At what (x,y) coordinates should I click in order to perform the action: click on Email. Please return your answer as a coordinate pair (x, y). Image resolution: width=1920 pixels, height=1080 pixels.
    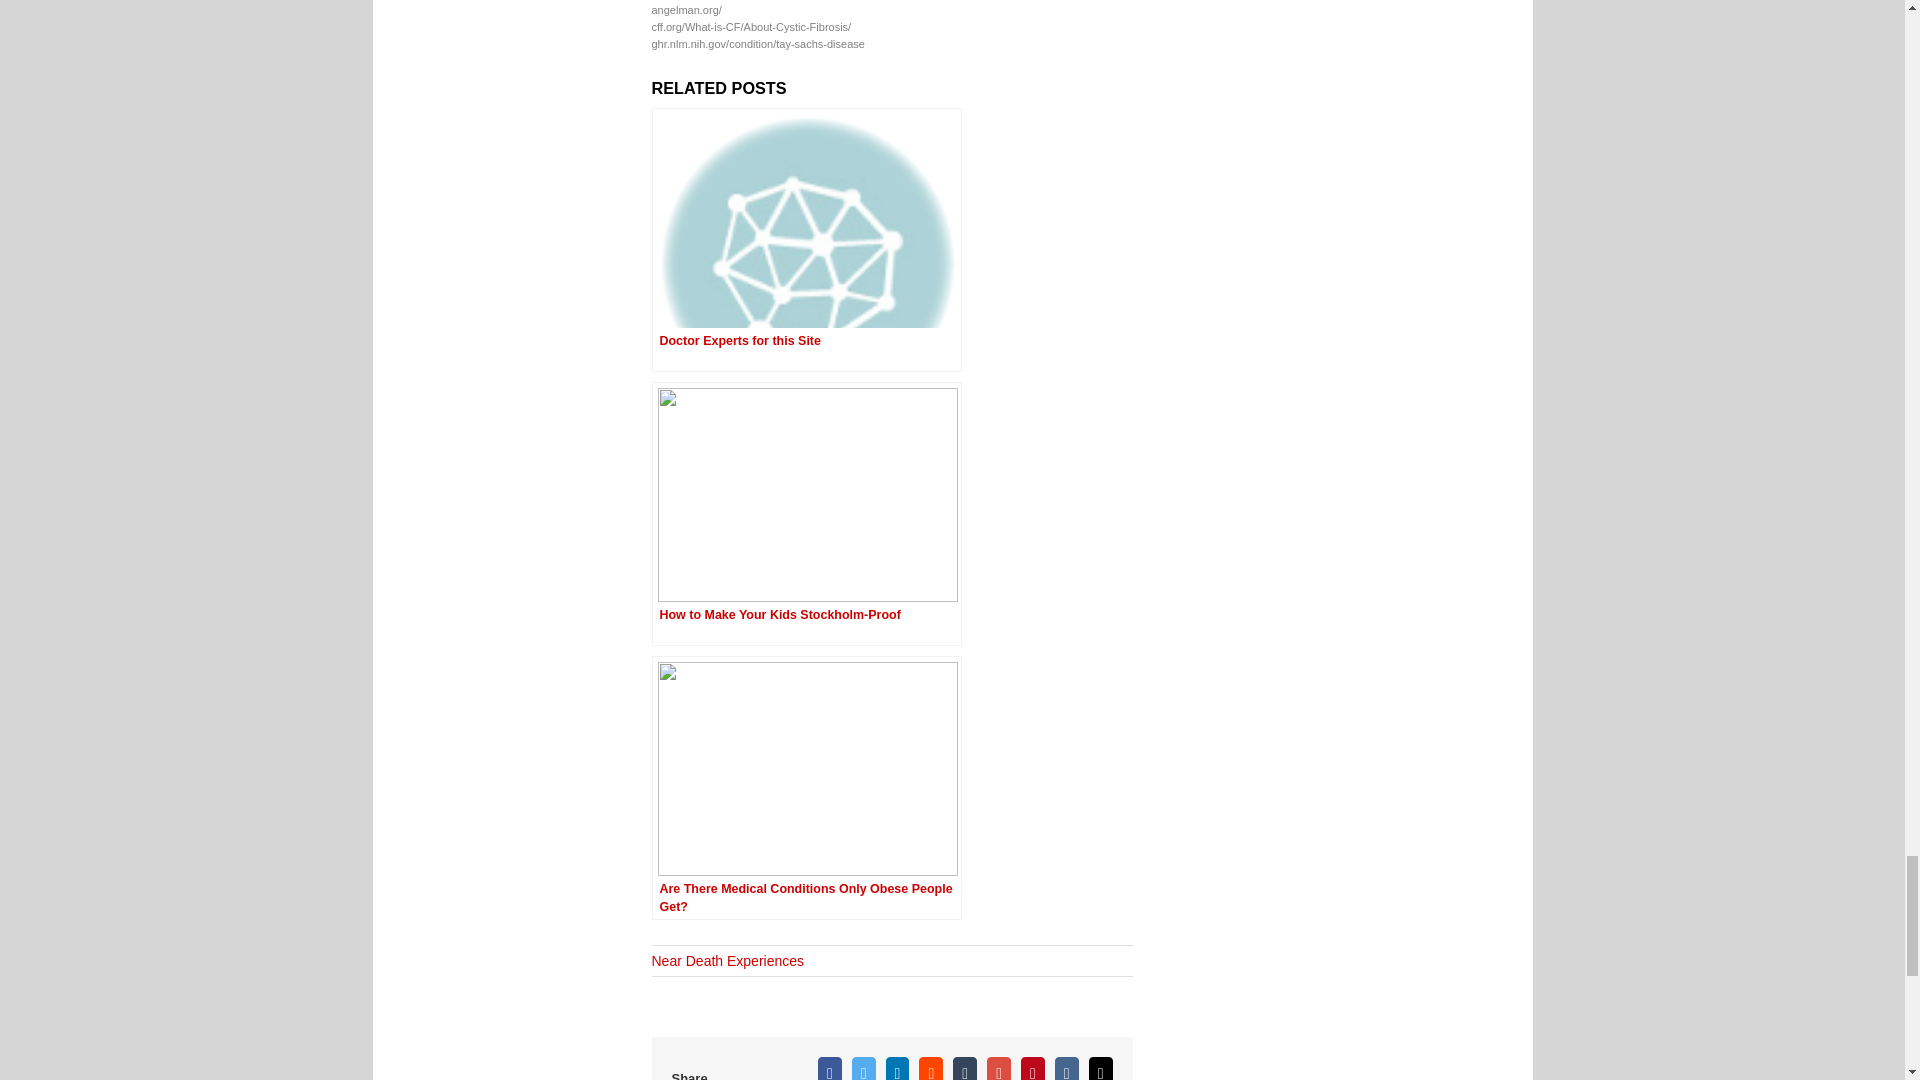
    Looking at the image, I should click on (1100, 1068).